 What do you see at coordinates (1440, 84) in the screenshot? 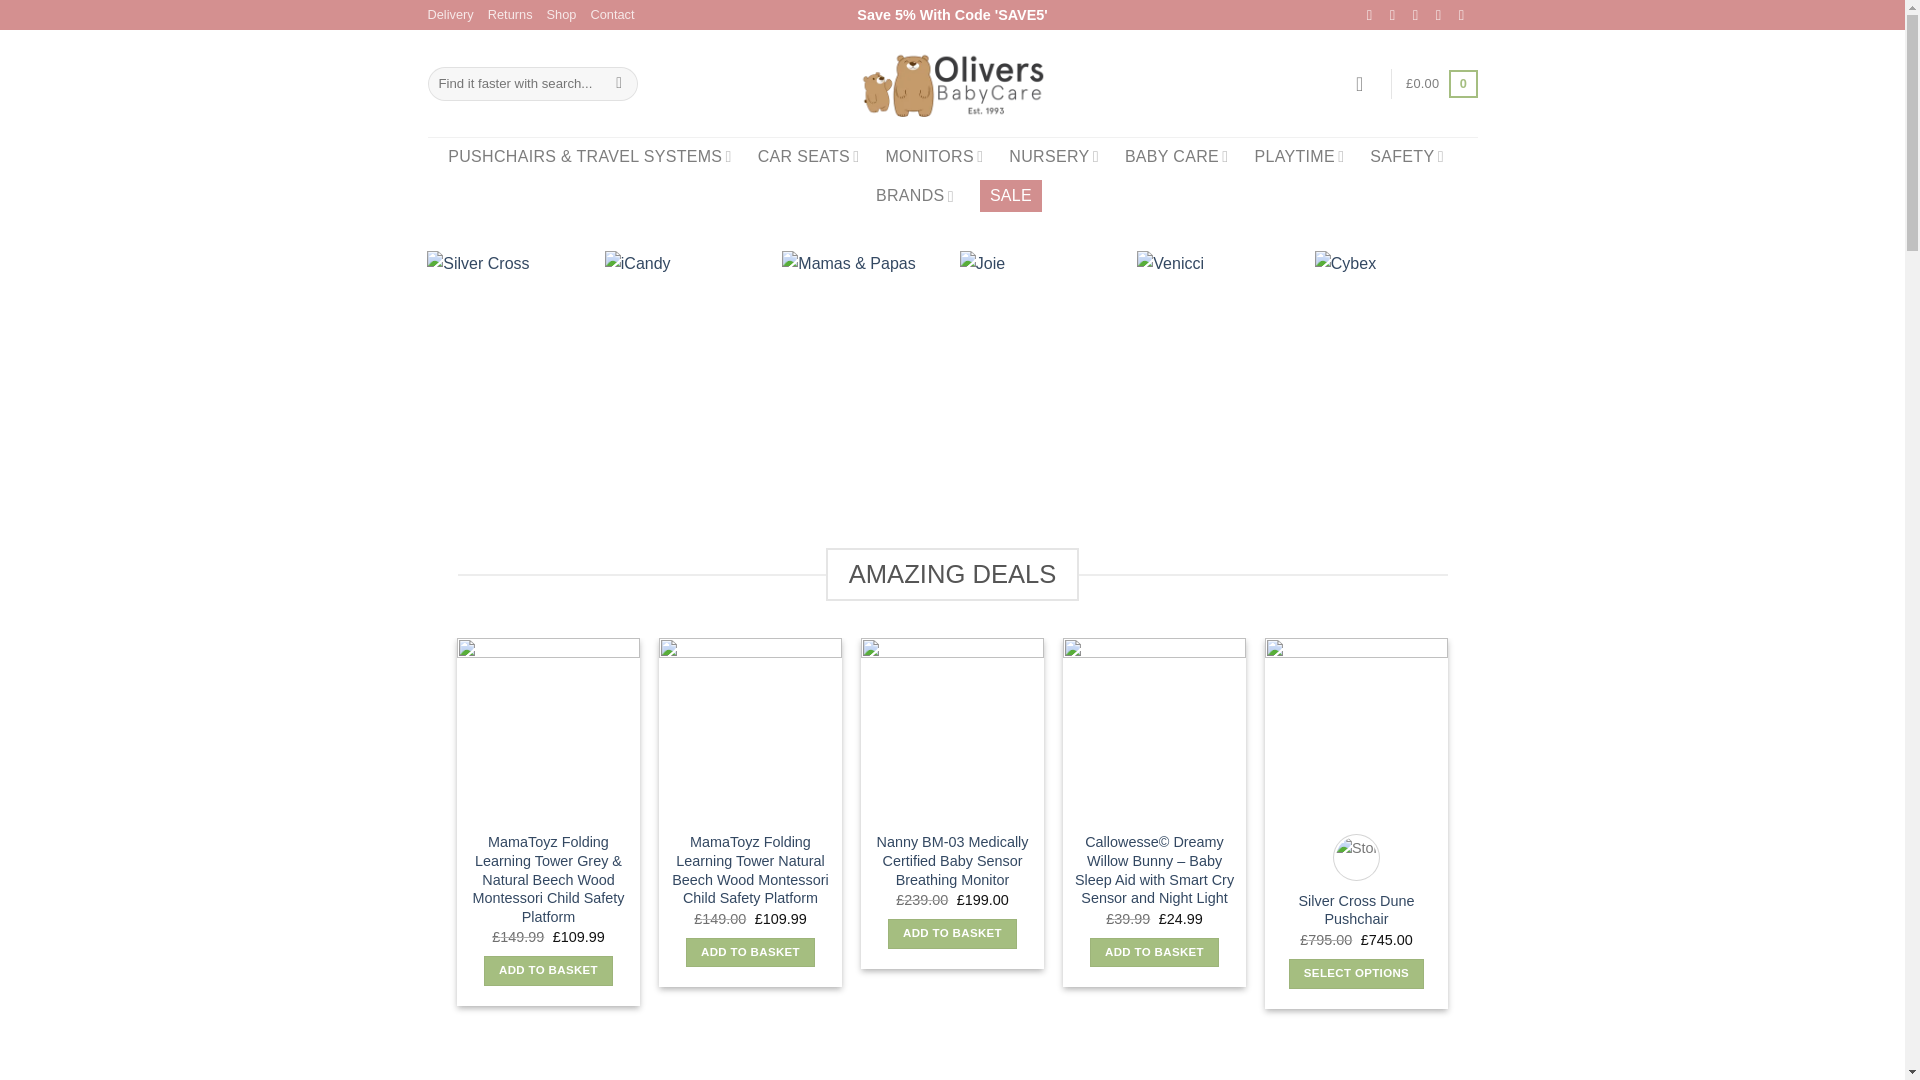
I see `Basket` at bounding box center [1440, 84].